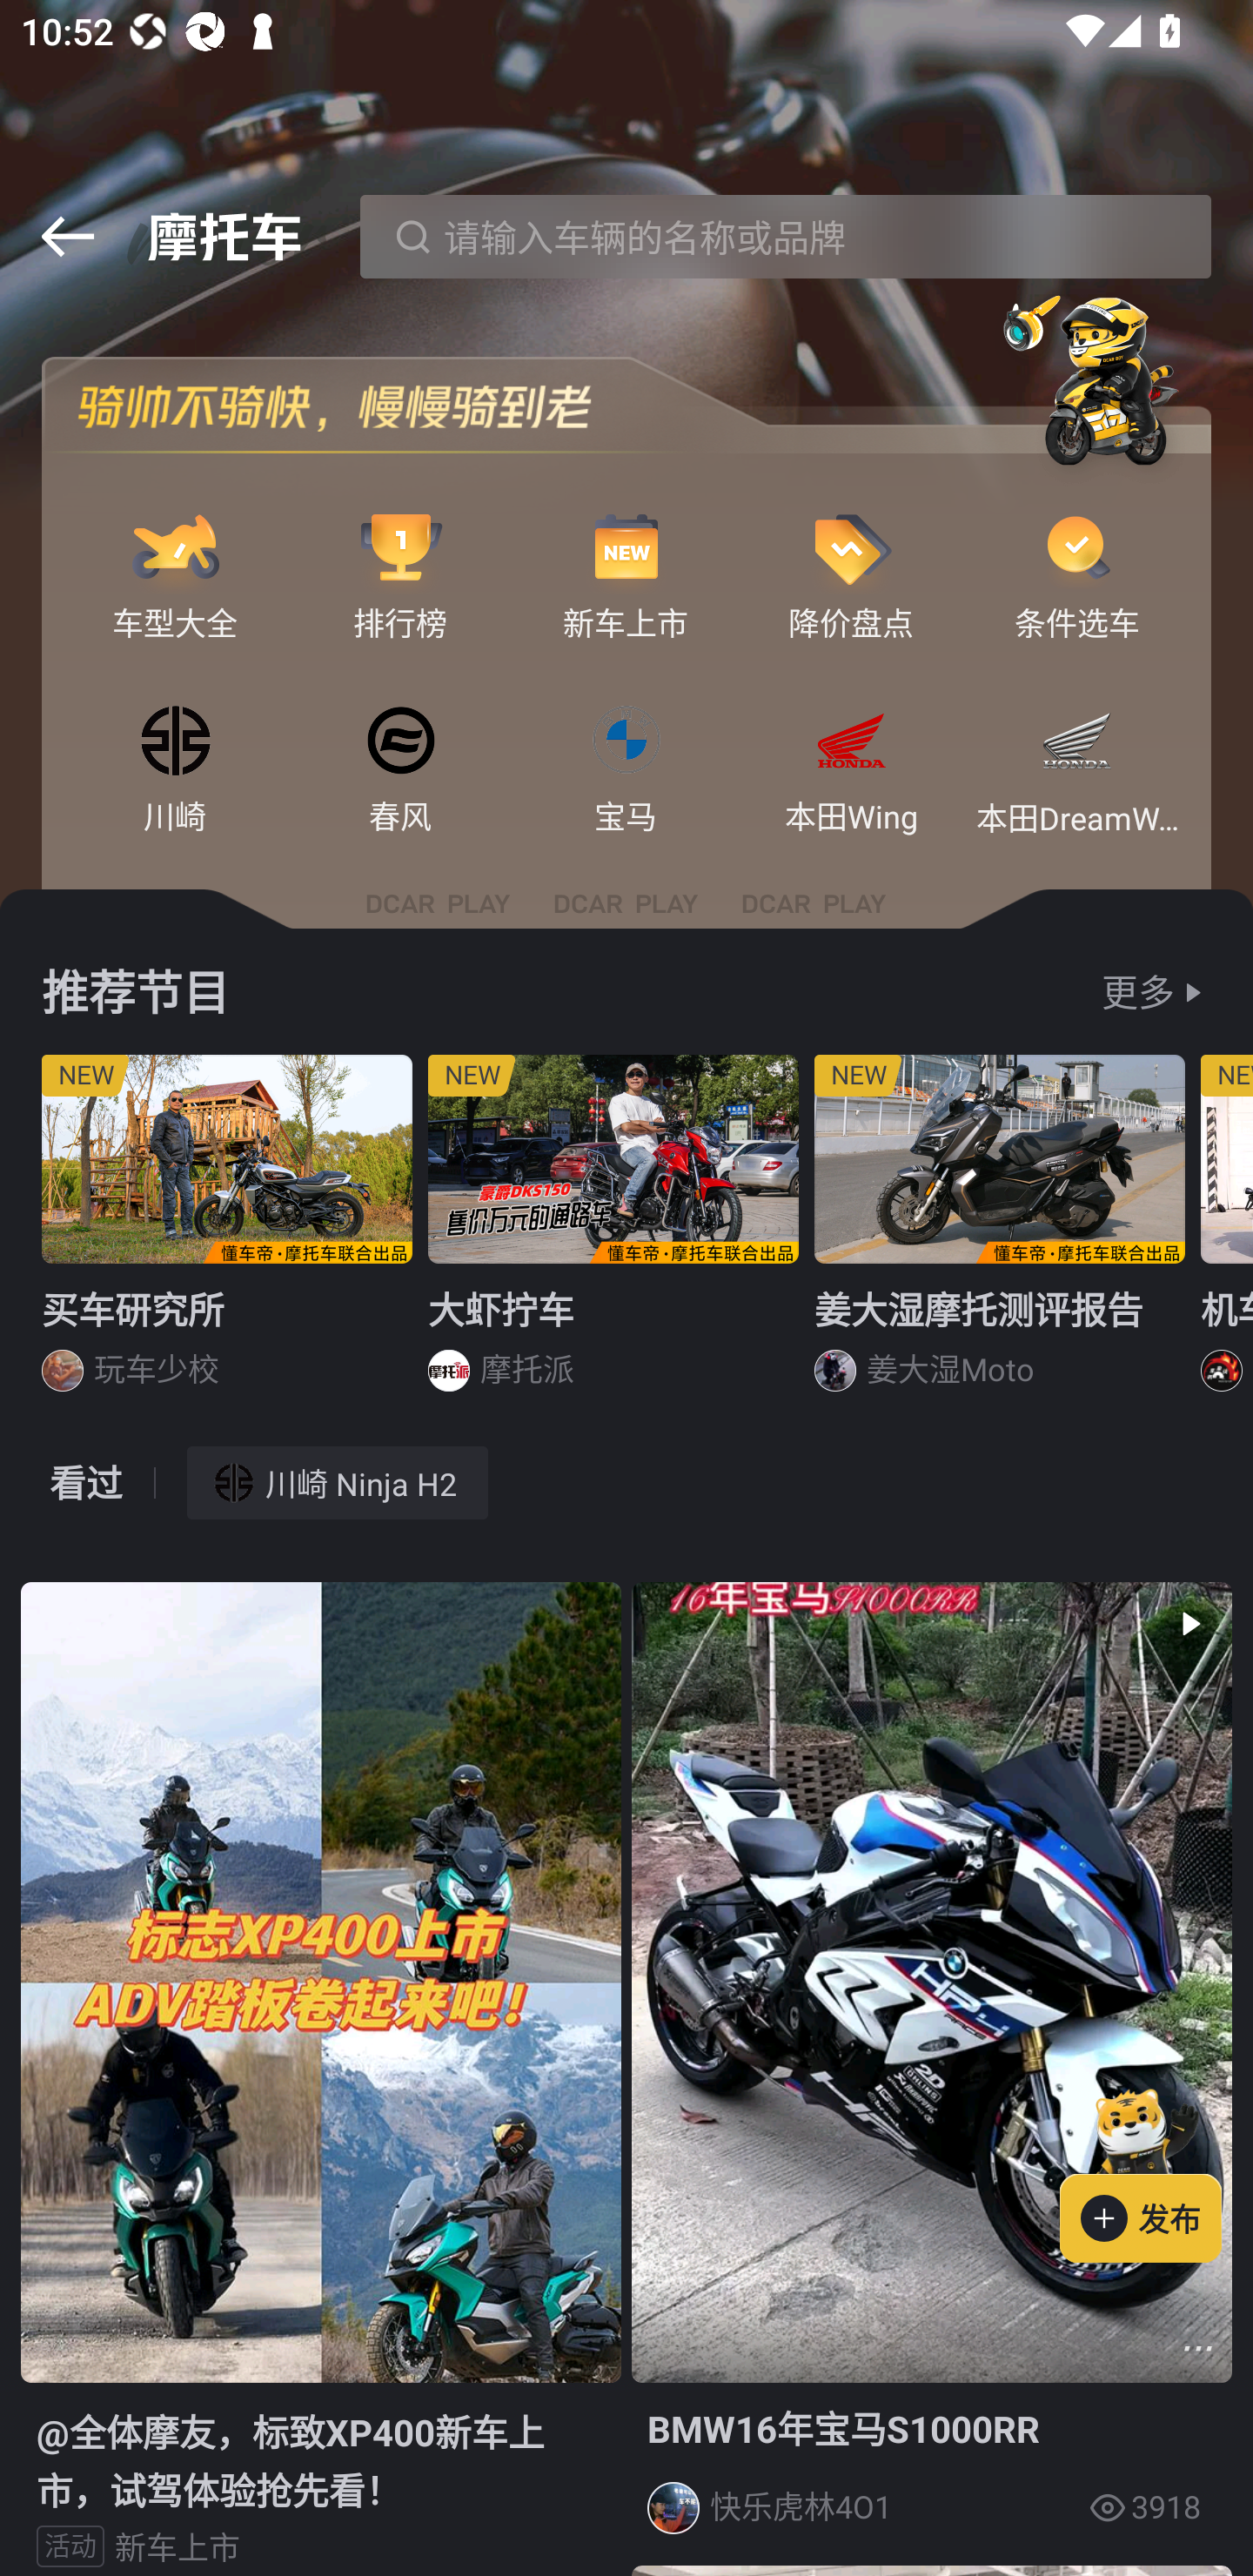  I want to click on 新车上市, so click(626, 549).